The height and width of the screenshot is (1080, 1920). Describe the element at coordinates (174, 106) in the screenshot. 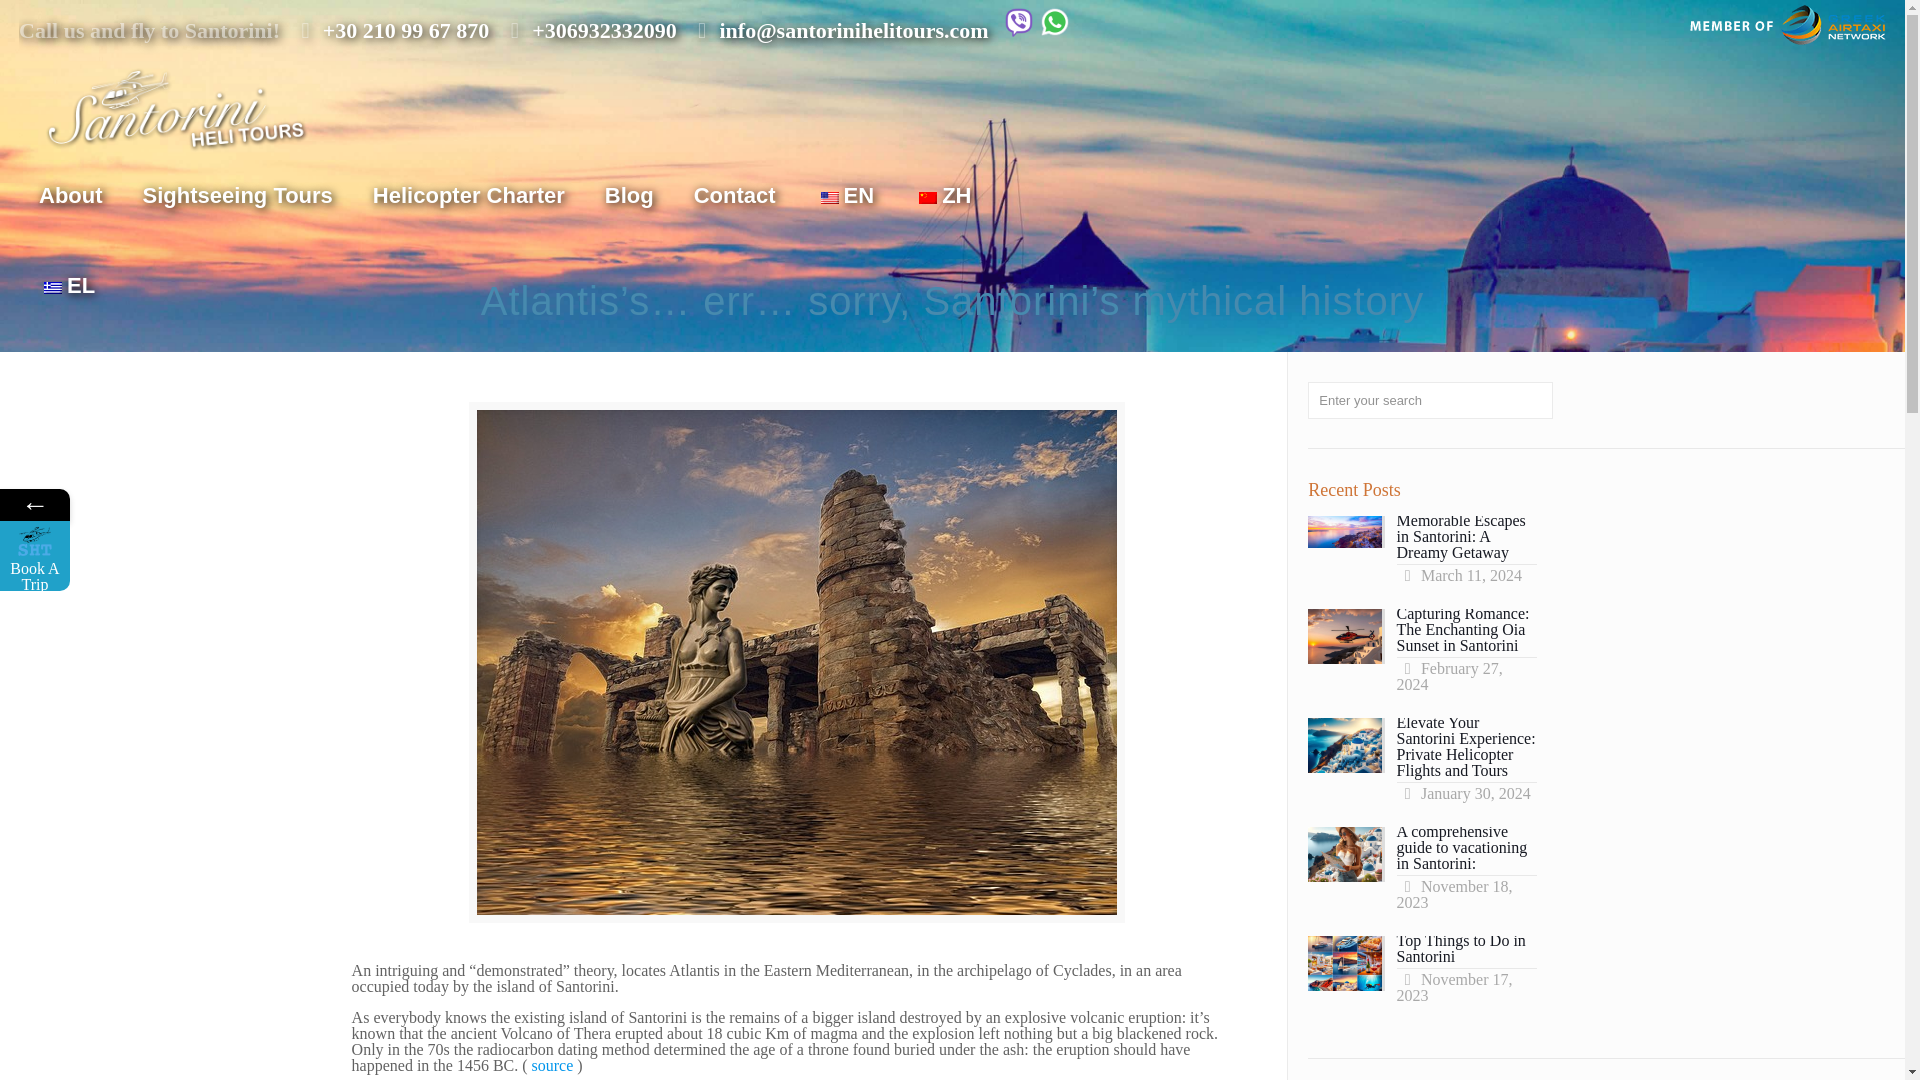

I see `Santorini Heli Tours` at that location.